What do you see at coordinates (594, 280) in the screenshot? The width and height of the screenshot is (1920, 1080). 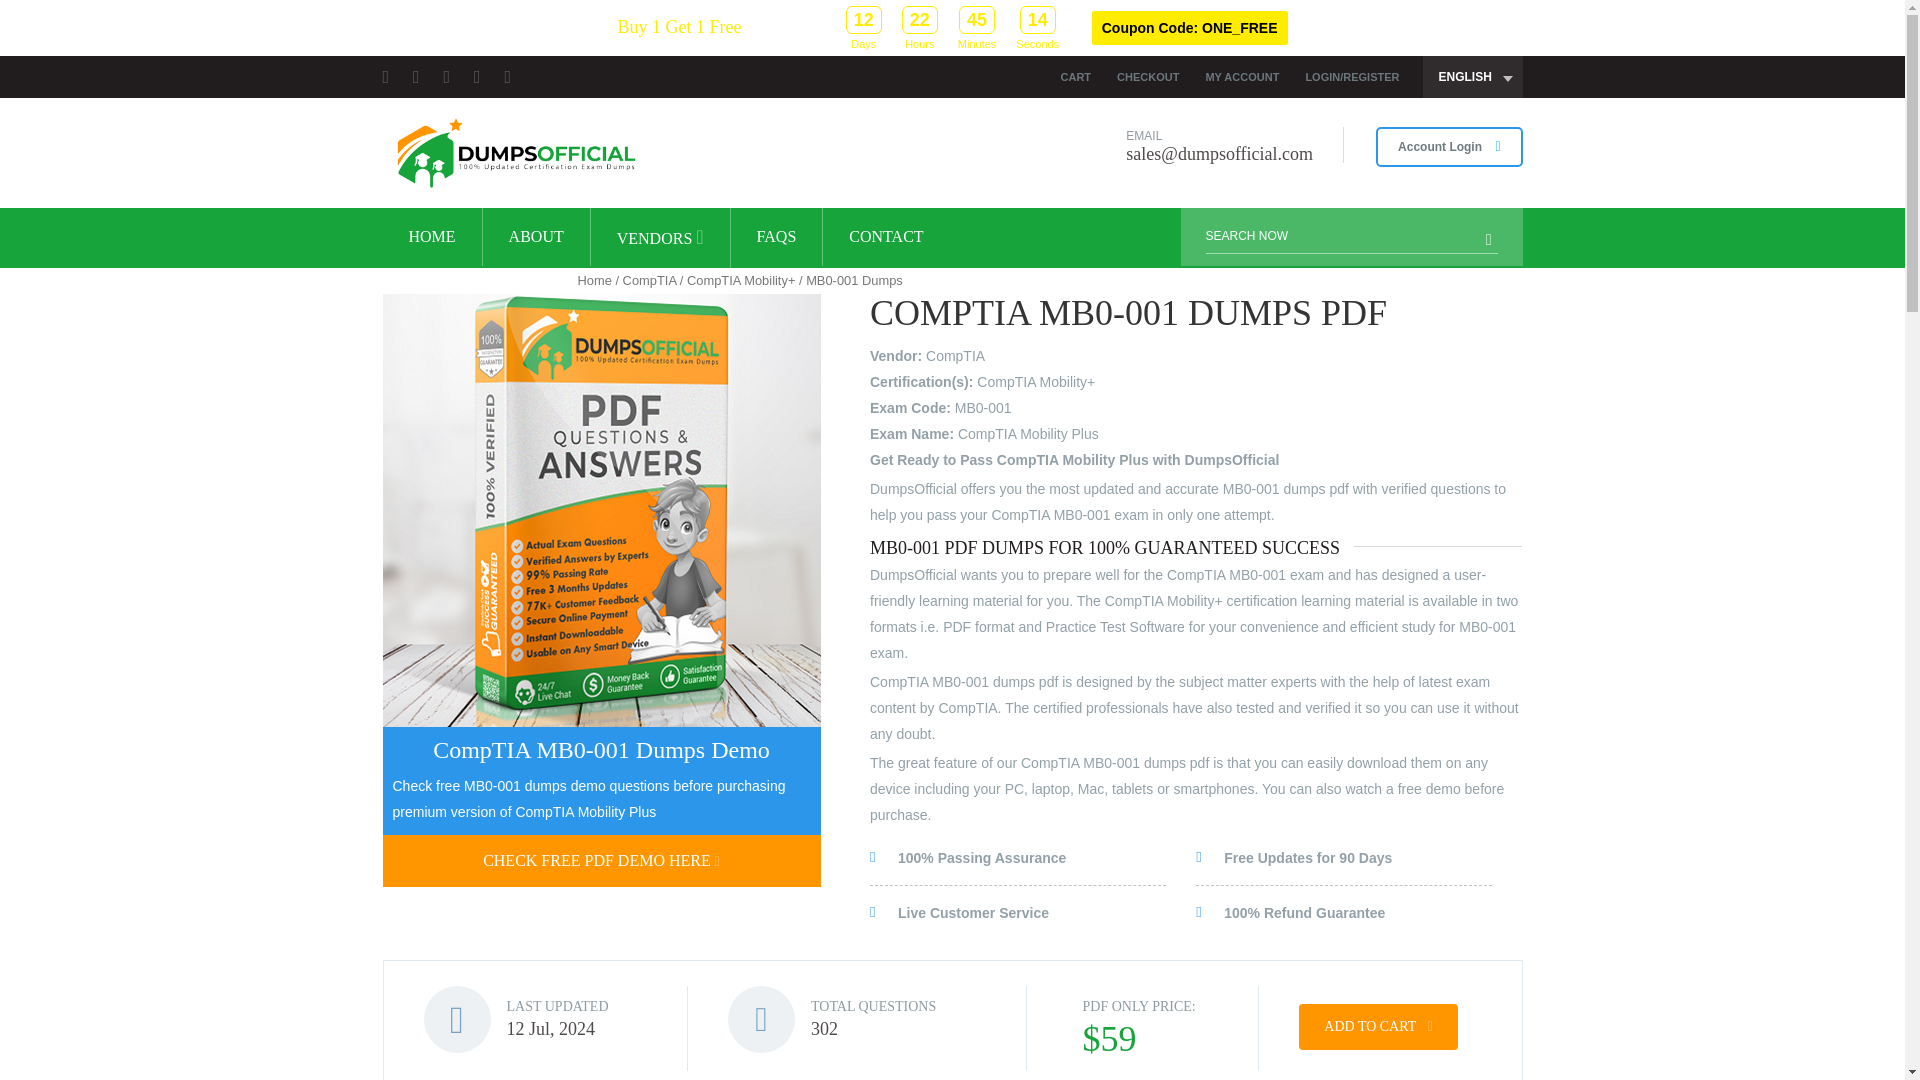 I see `Home` at bounding box center [594, 280].